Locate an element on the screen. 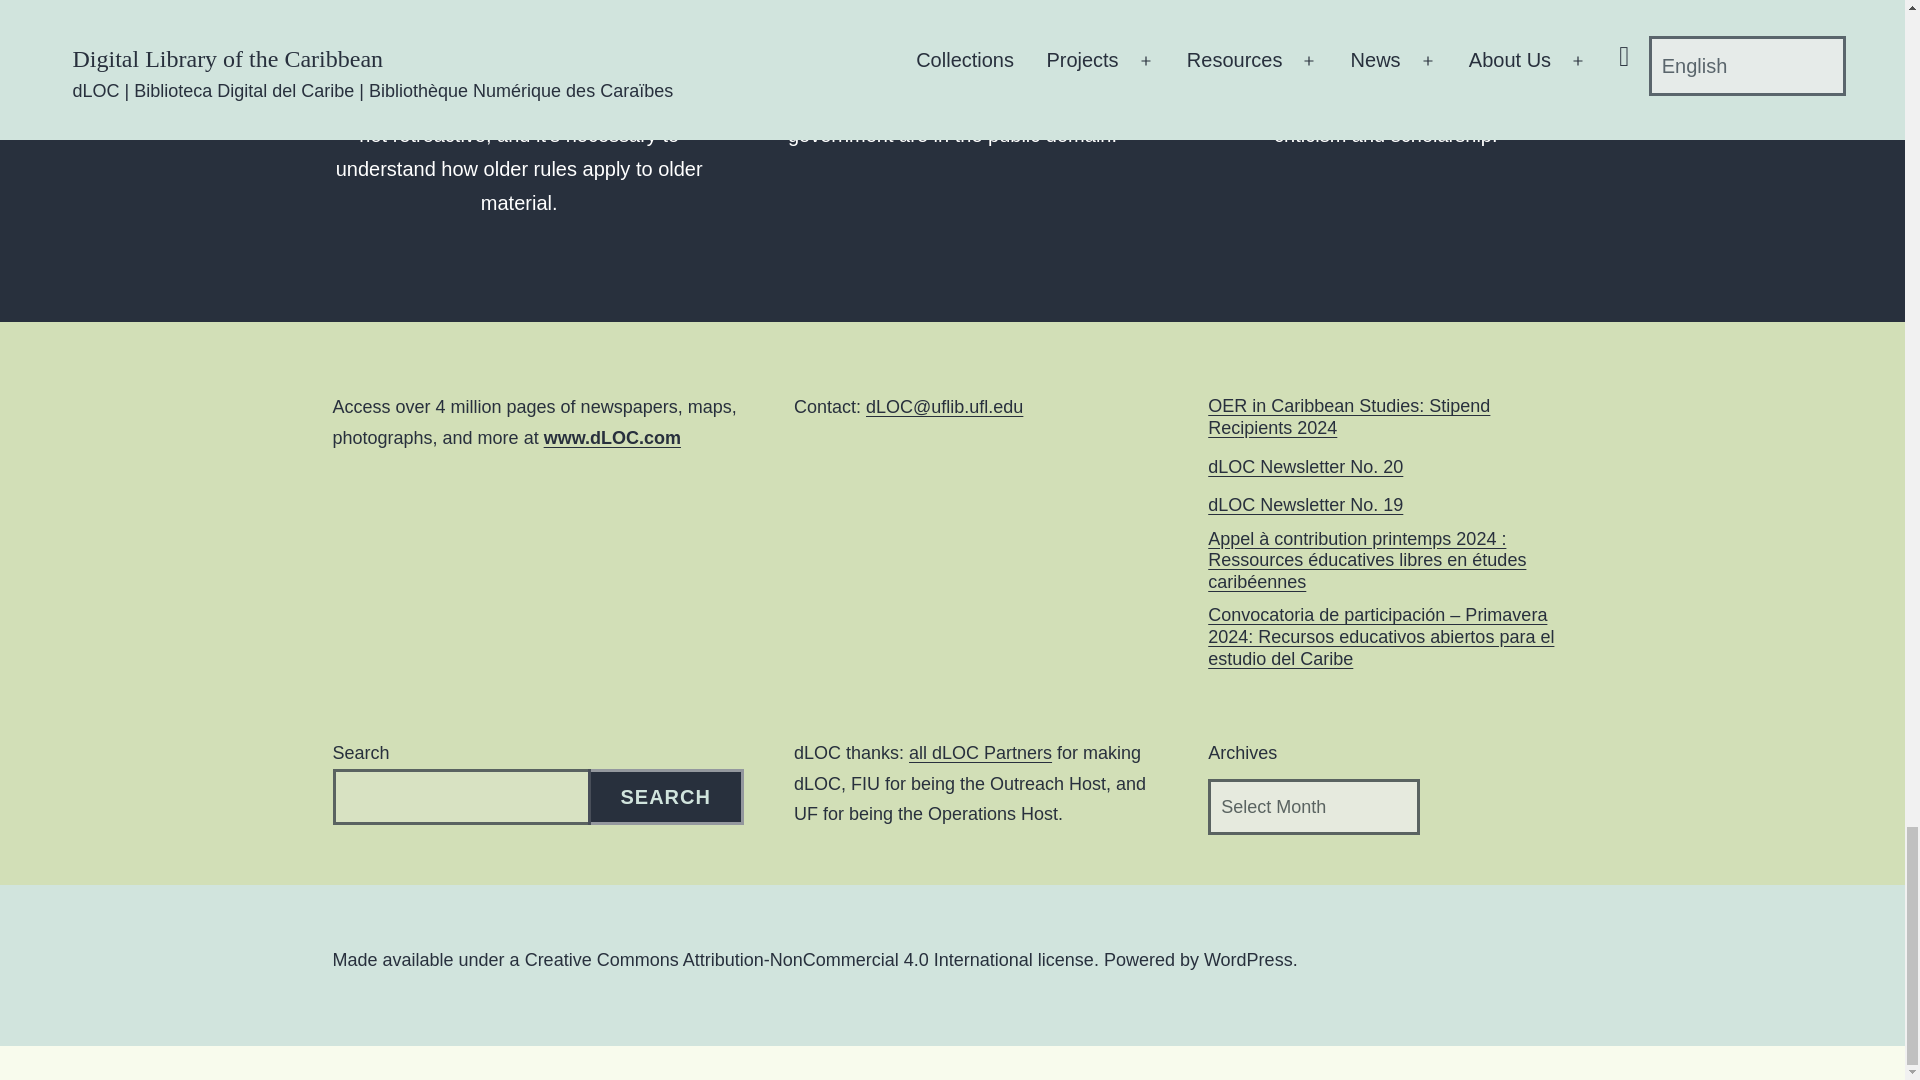 Image resolution: width=1920 pixels, height=1080 pixels. dLOC Newsletter No. 20 is located at coordinates (1305, 468).